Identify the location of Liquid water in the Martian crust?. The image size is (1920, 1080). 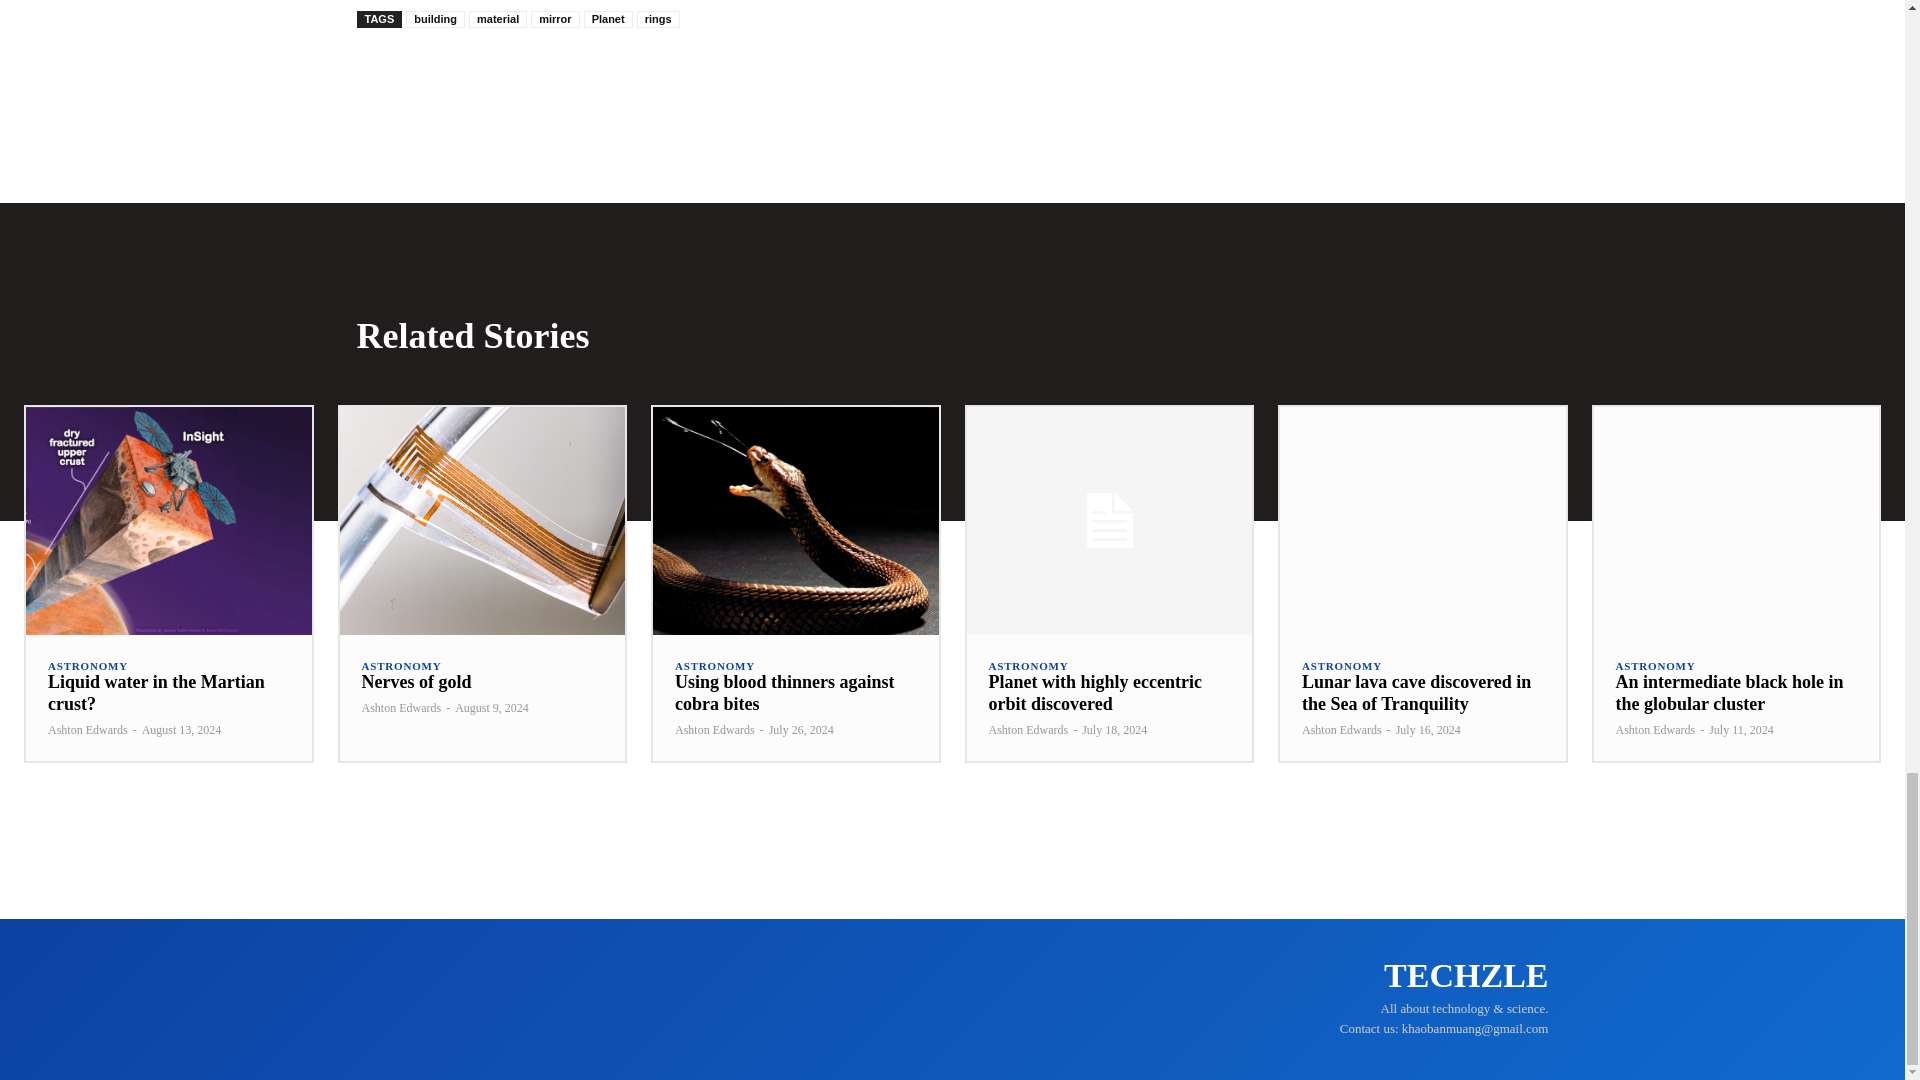
(156, 692).